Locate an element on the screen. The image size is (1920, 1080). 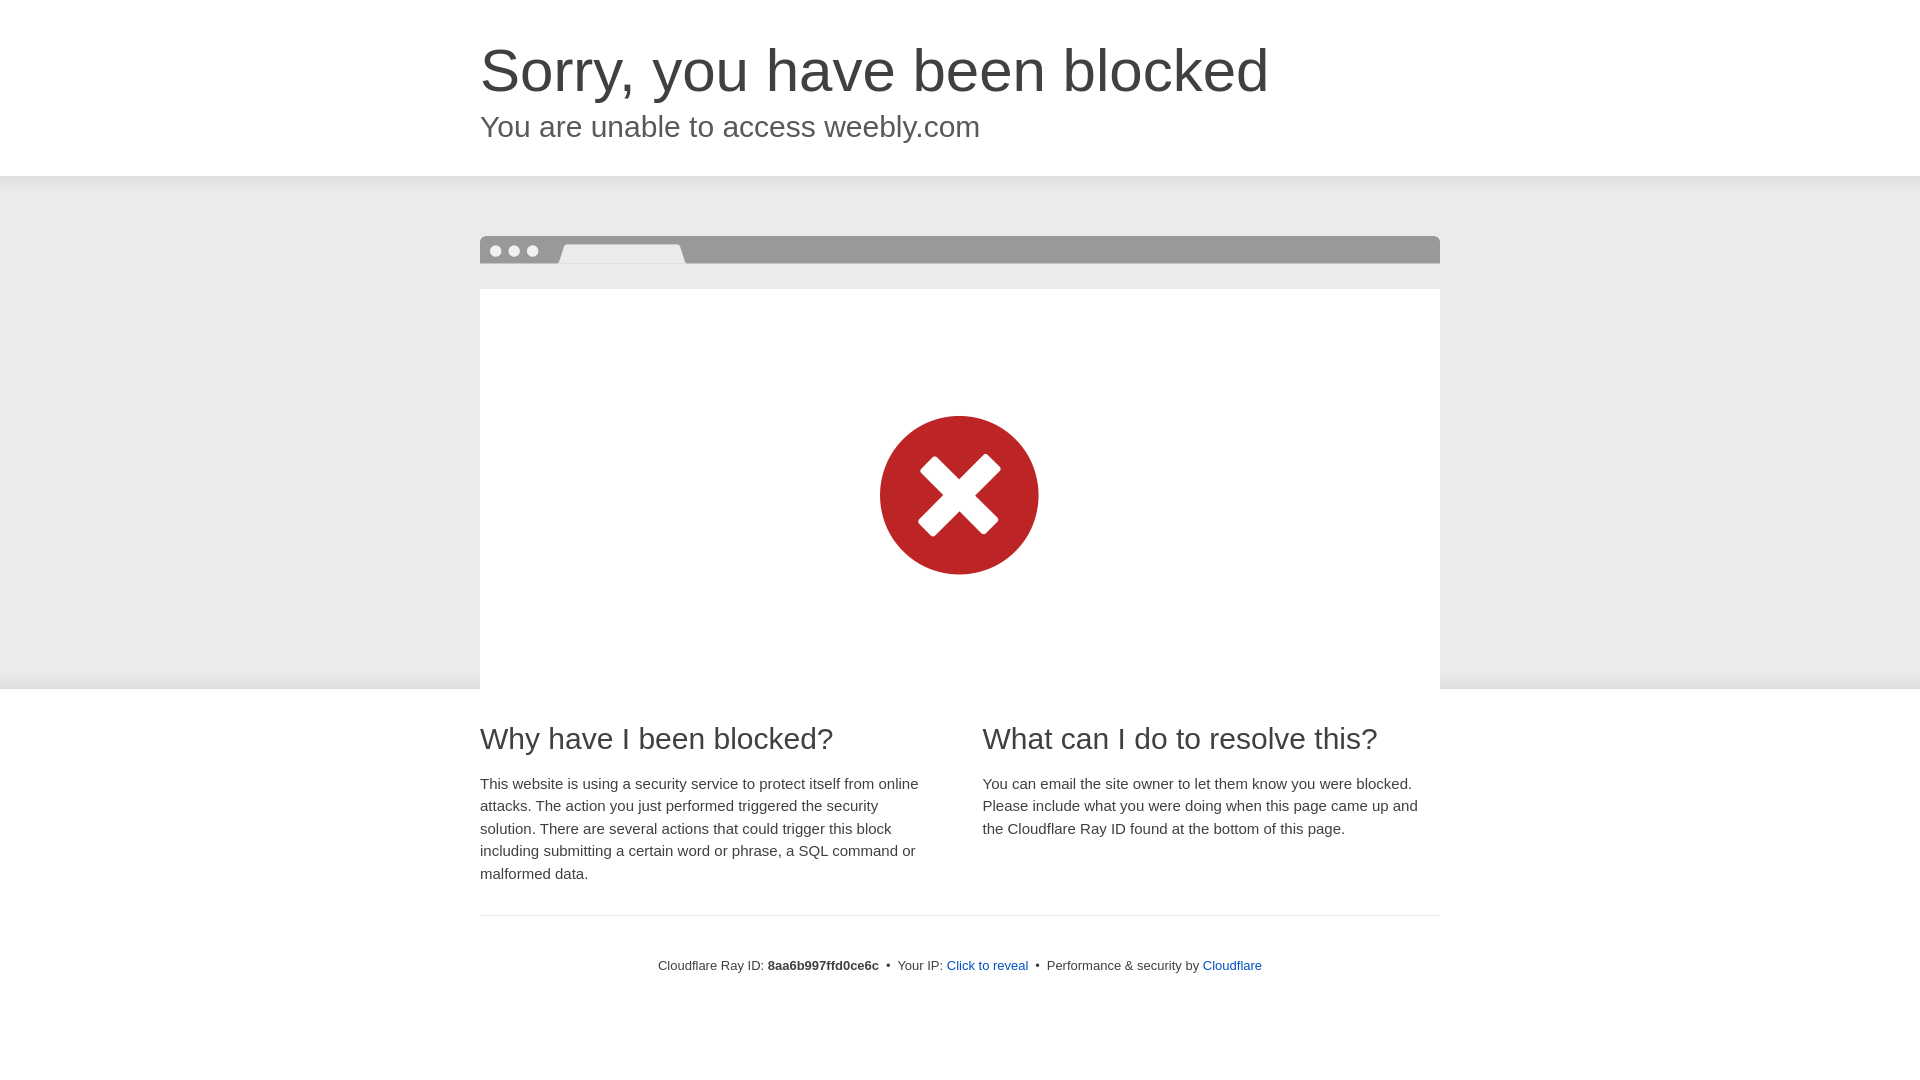
Cloudflare is located at coordinates (1232, 965).